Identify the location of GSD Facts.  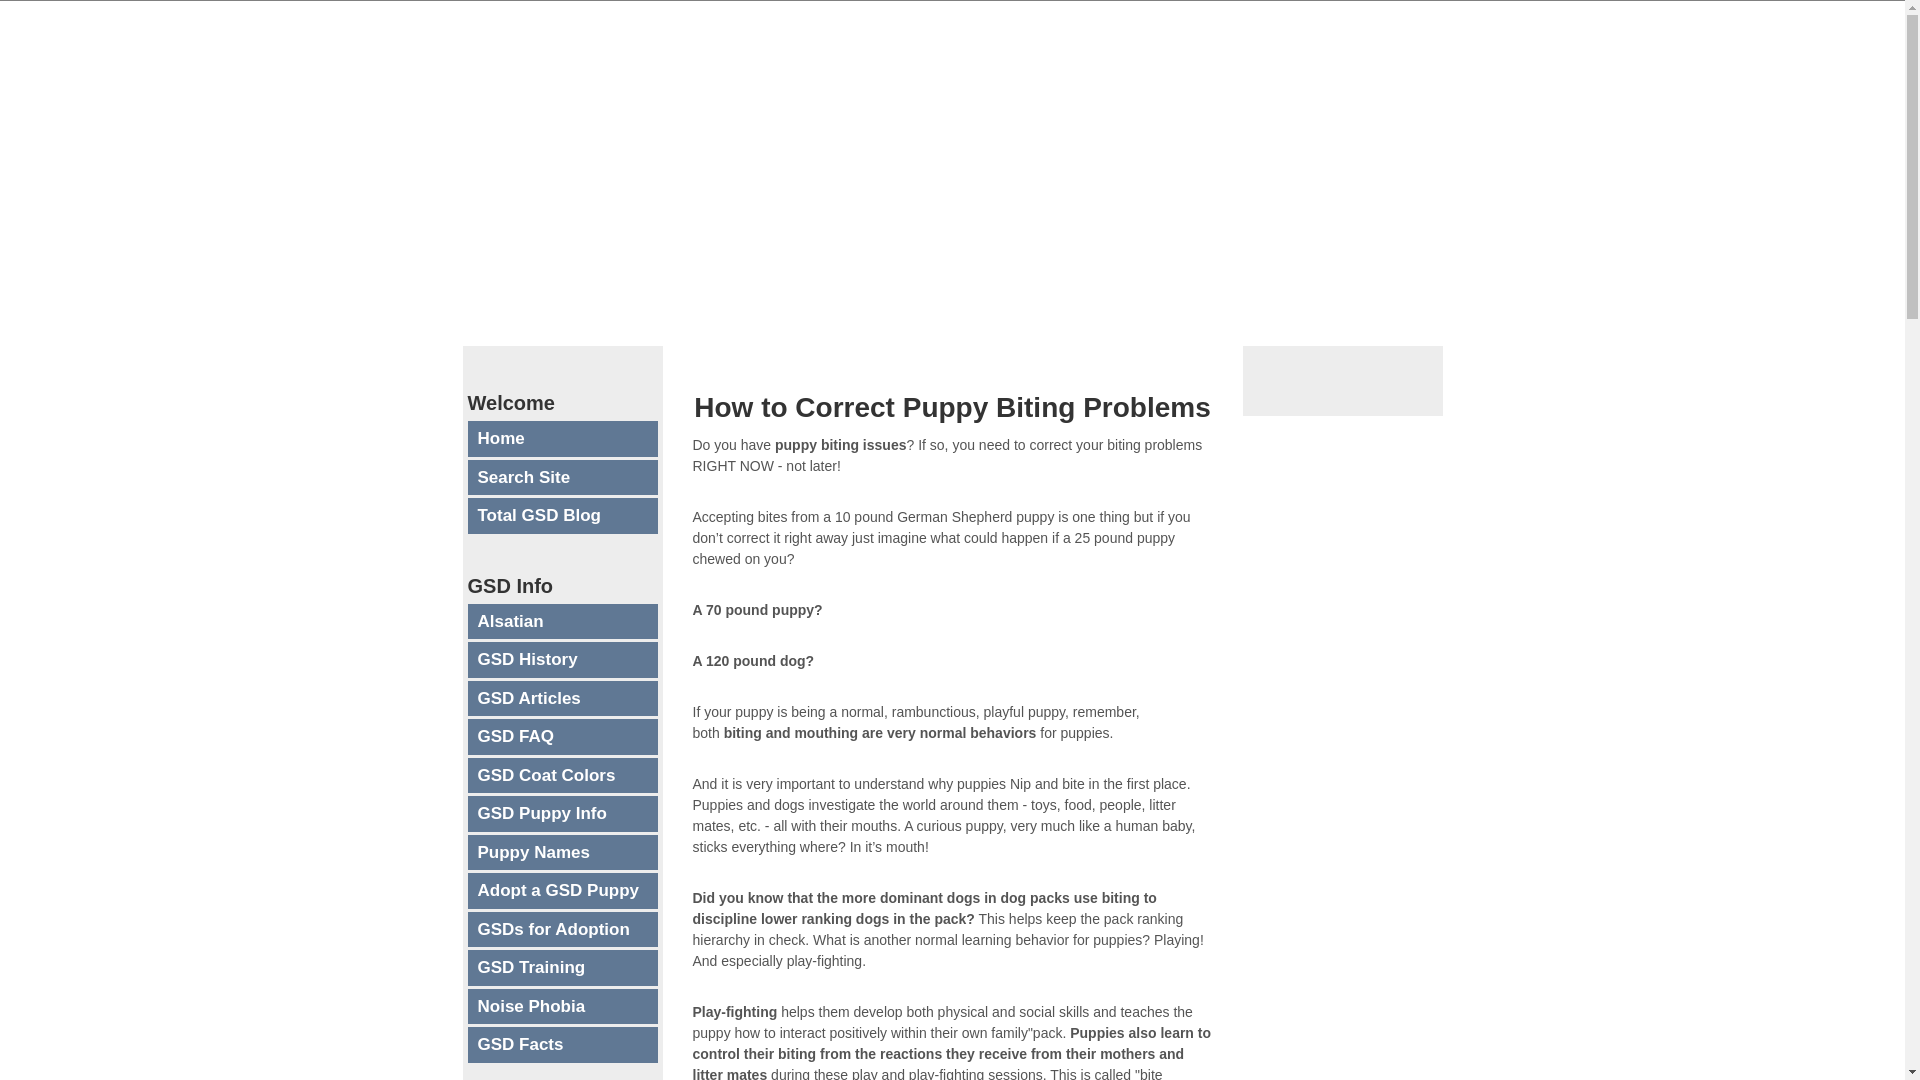
(563, 1044).